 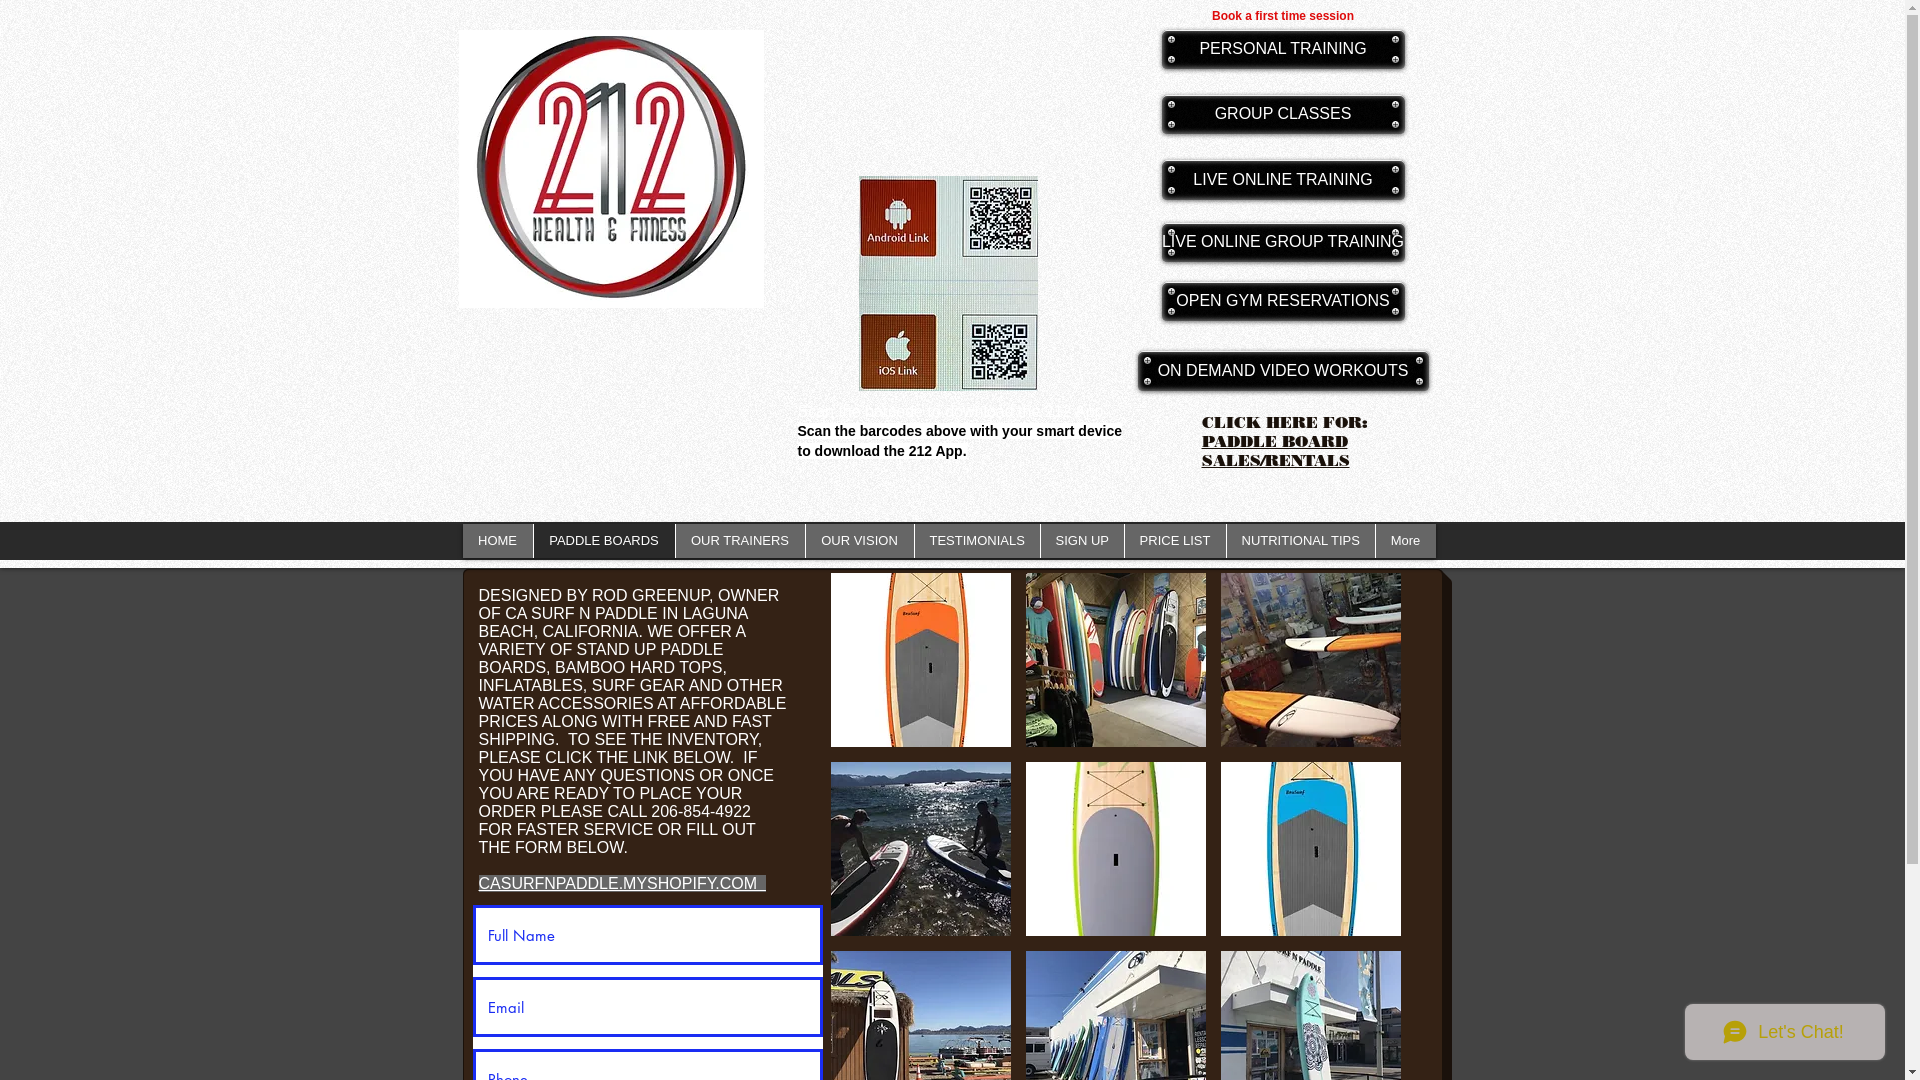 I want to click on 212 black logo.png, so click(x=610, y=169).